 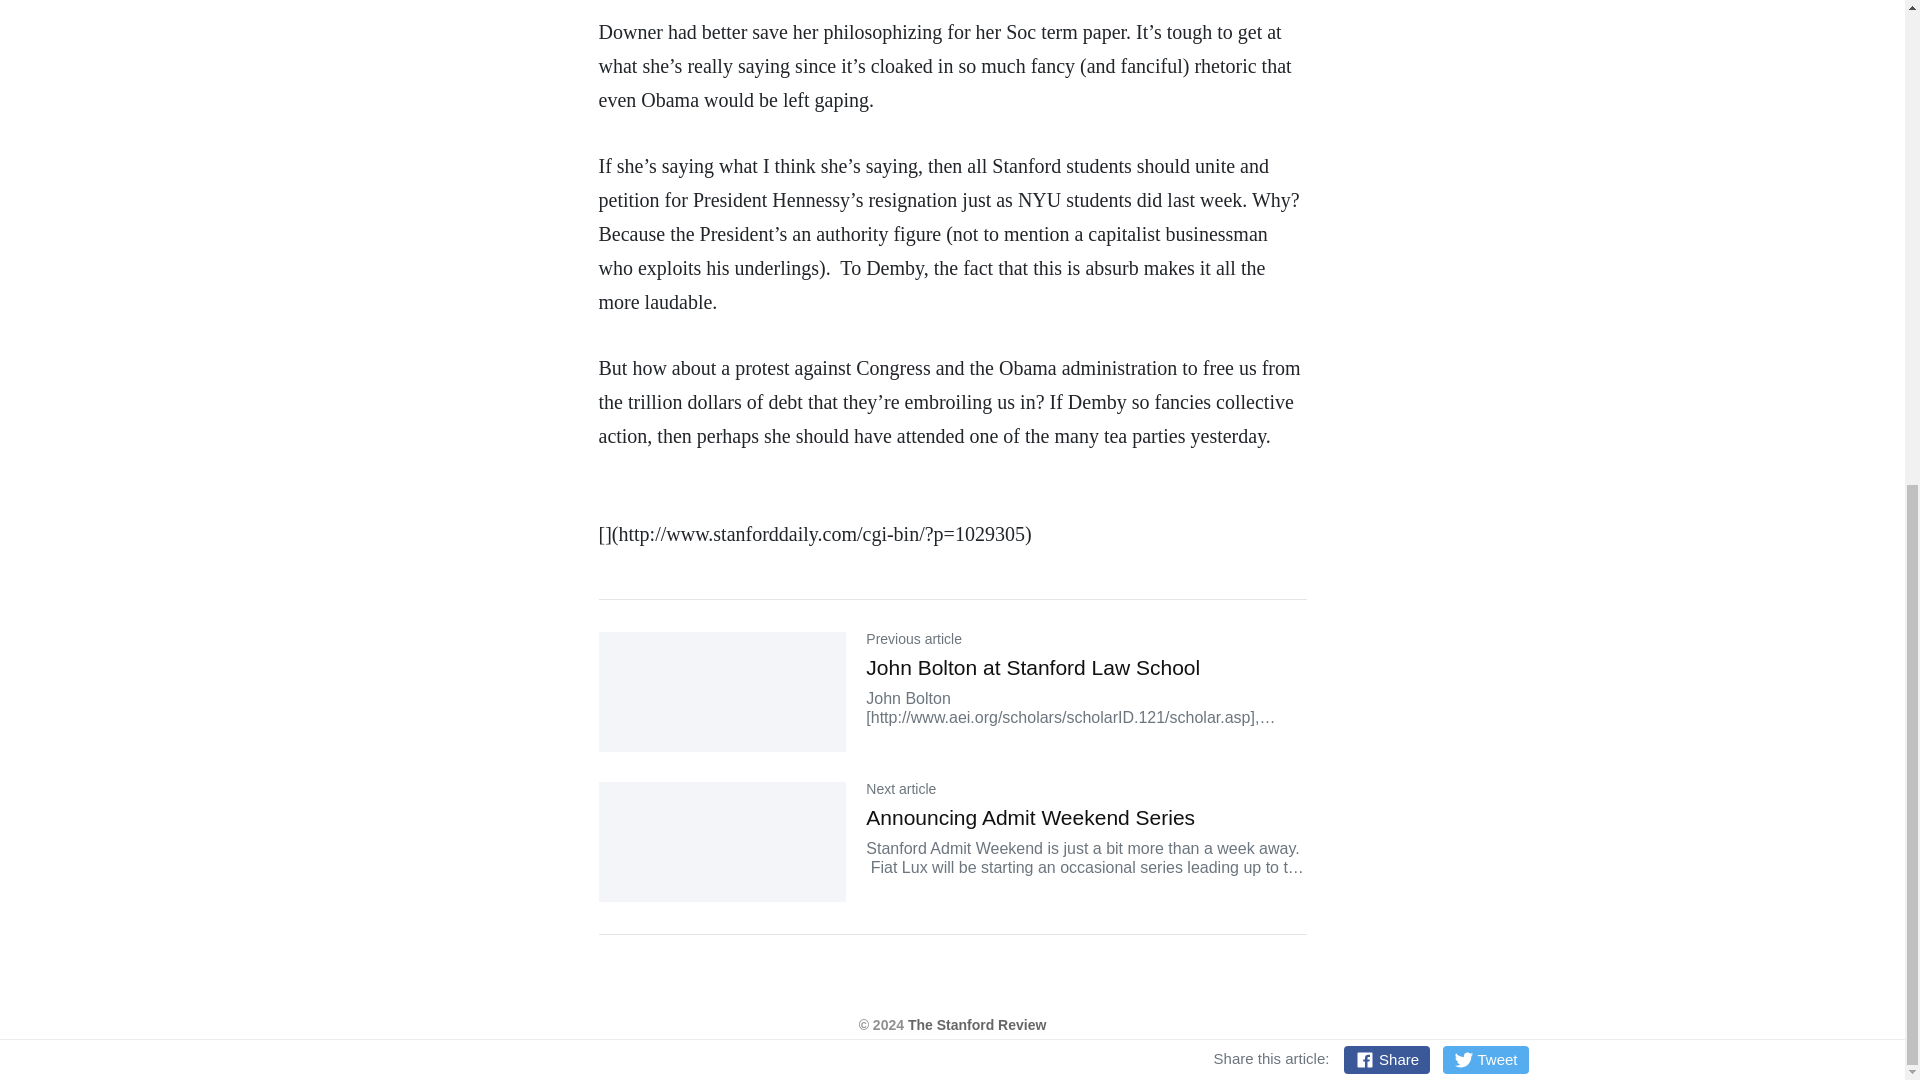 I want to click on John Bolton at Stanford Law School, so click(x=1032, y=667).